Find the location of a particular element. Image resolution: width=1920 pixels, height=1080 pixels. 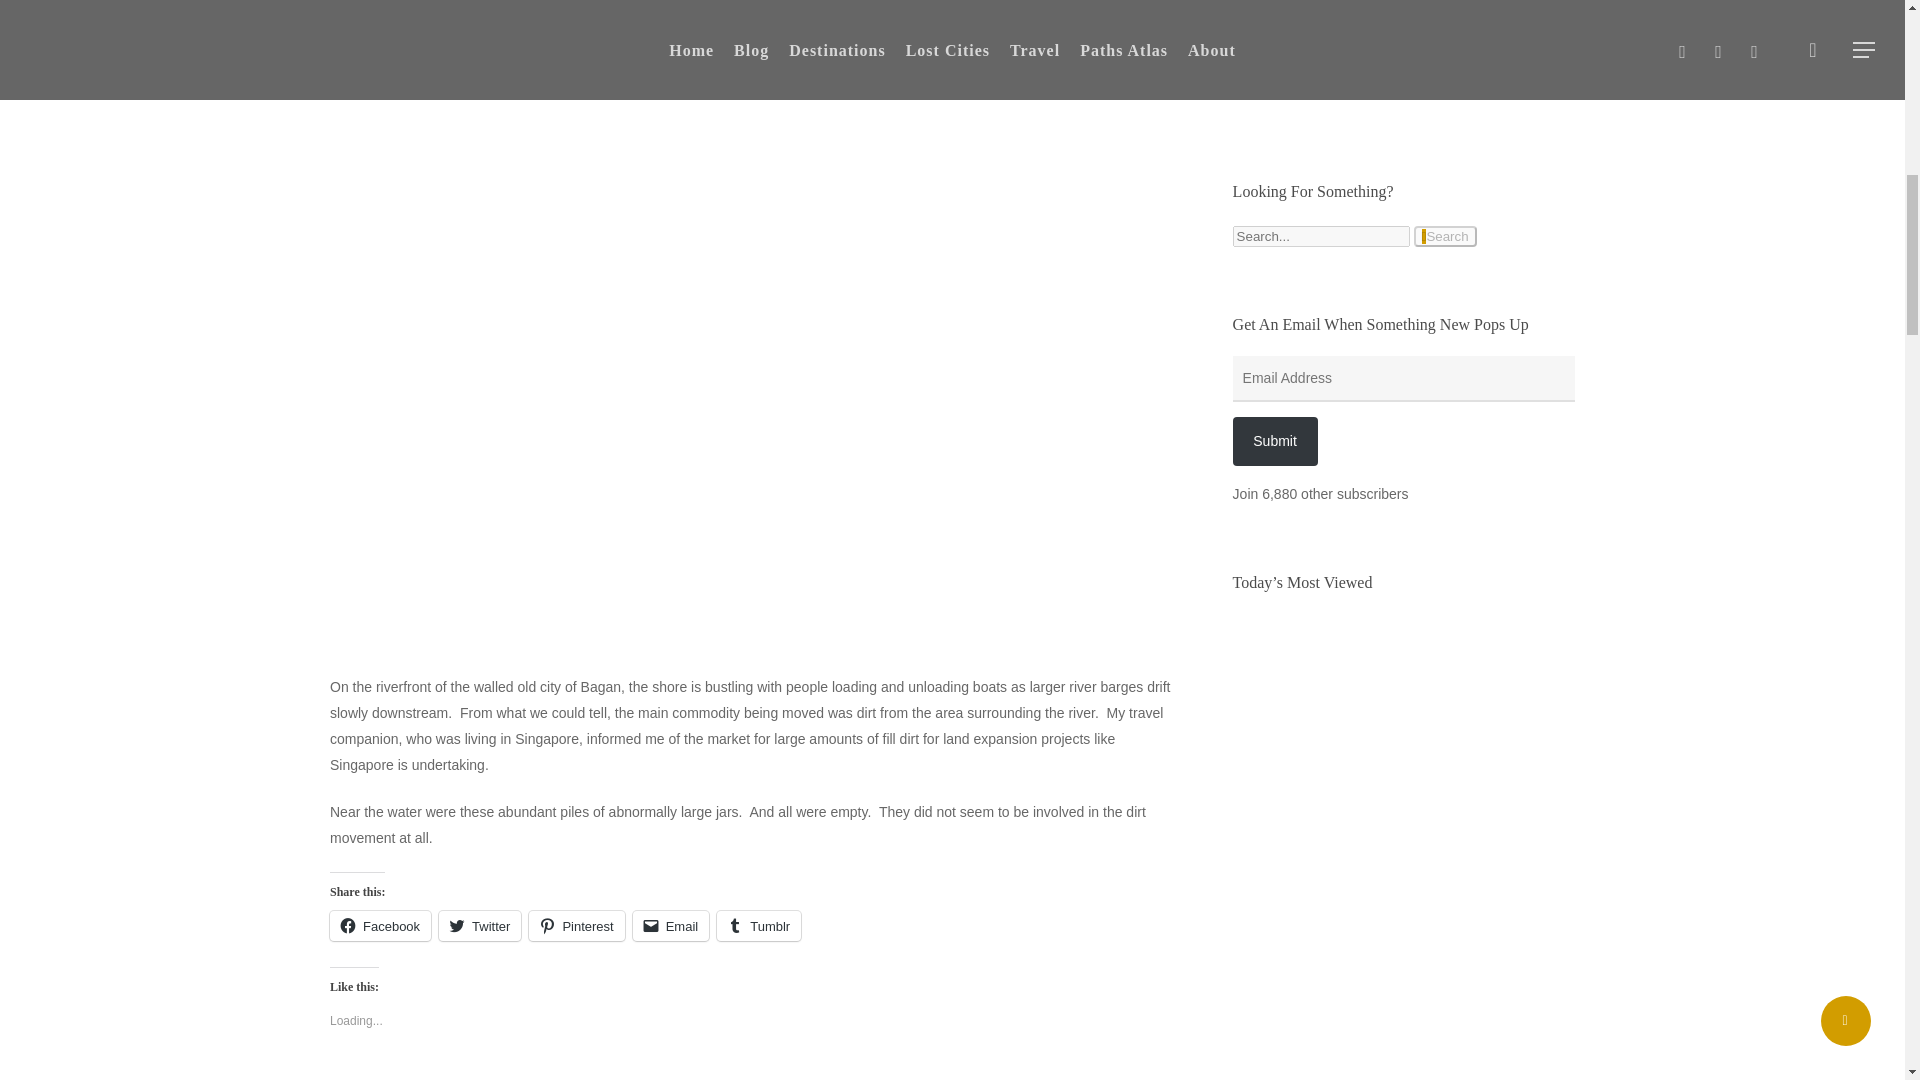

The Chongqing Days: Bomb Shelter Hot Pot is located at coordinates (1316, 1021).